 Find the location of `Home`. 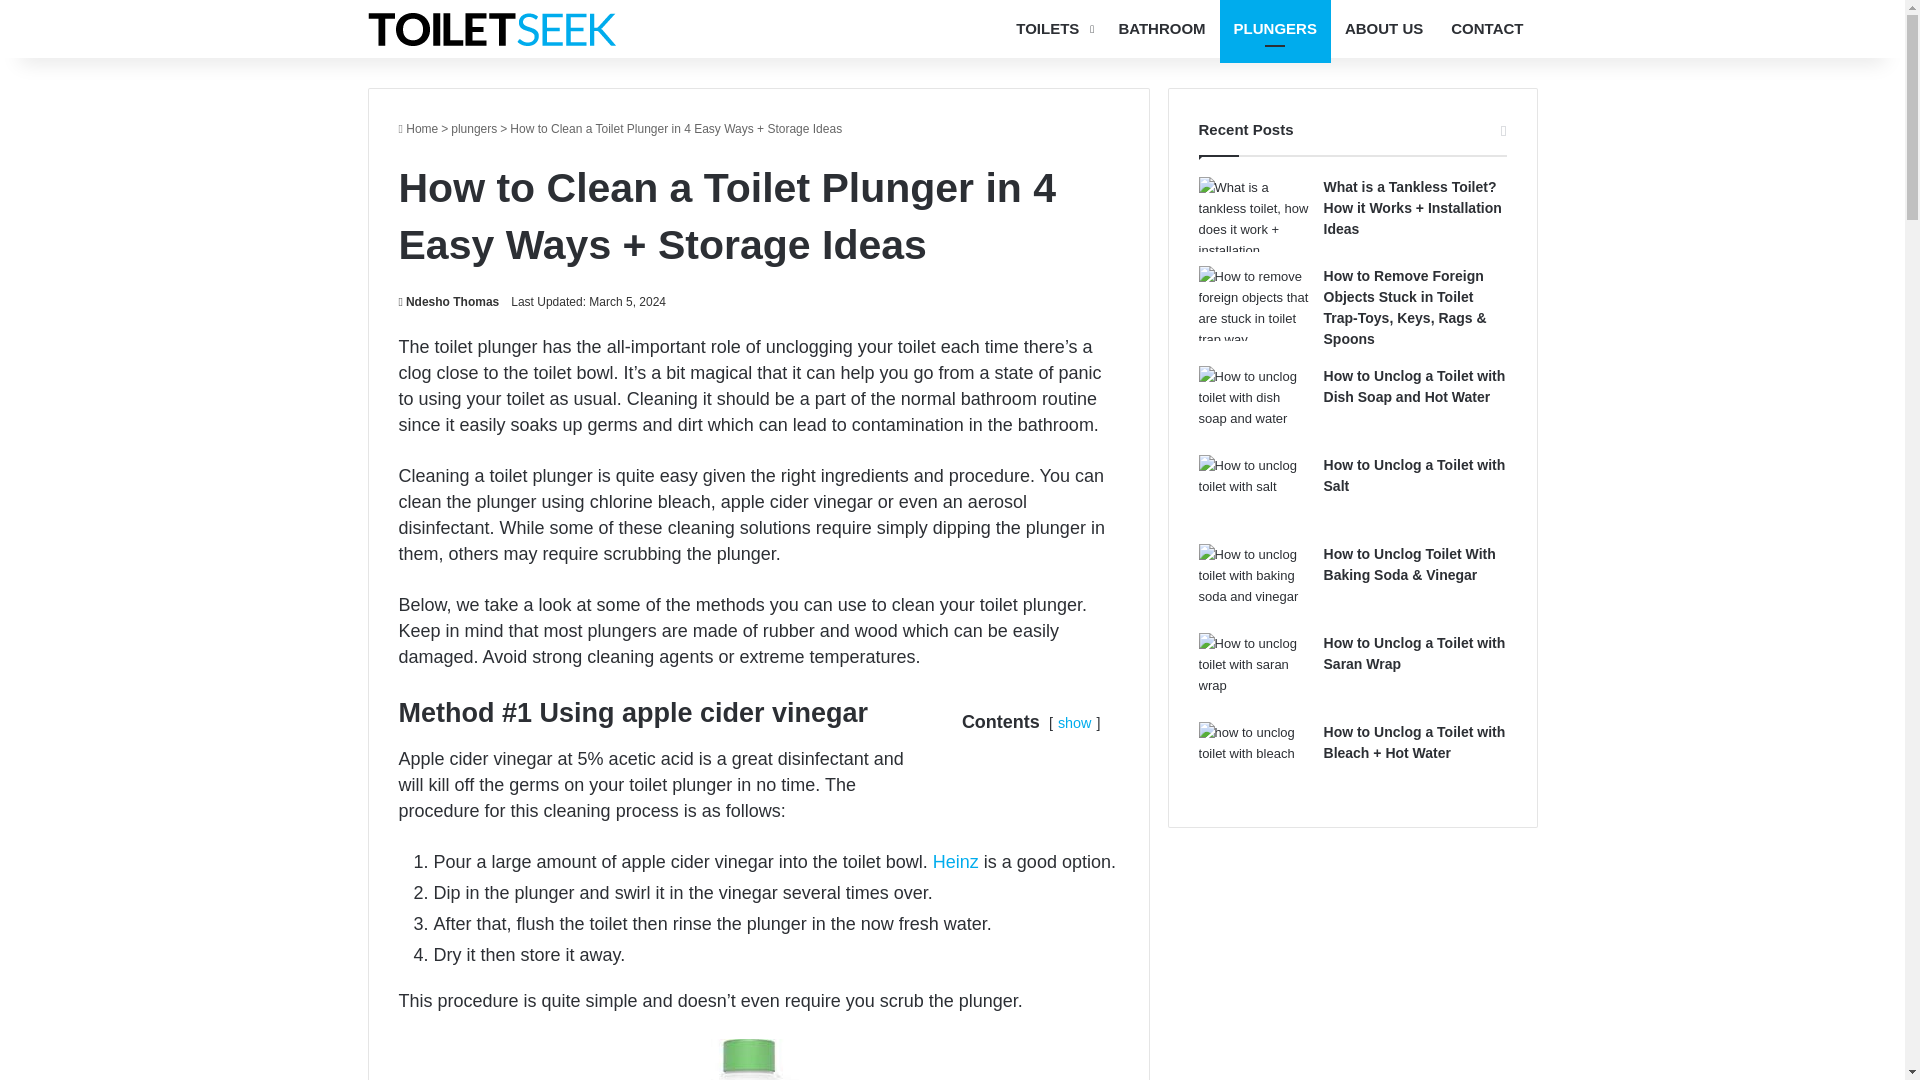

Home is located at coordinates (417, 129).